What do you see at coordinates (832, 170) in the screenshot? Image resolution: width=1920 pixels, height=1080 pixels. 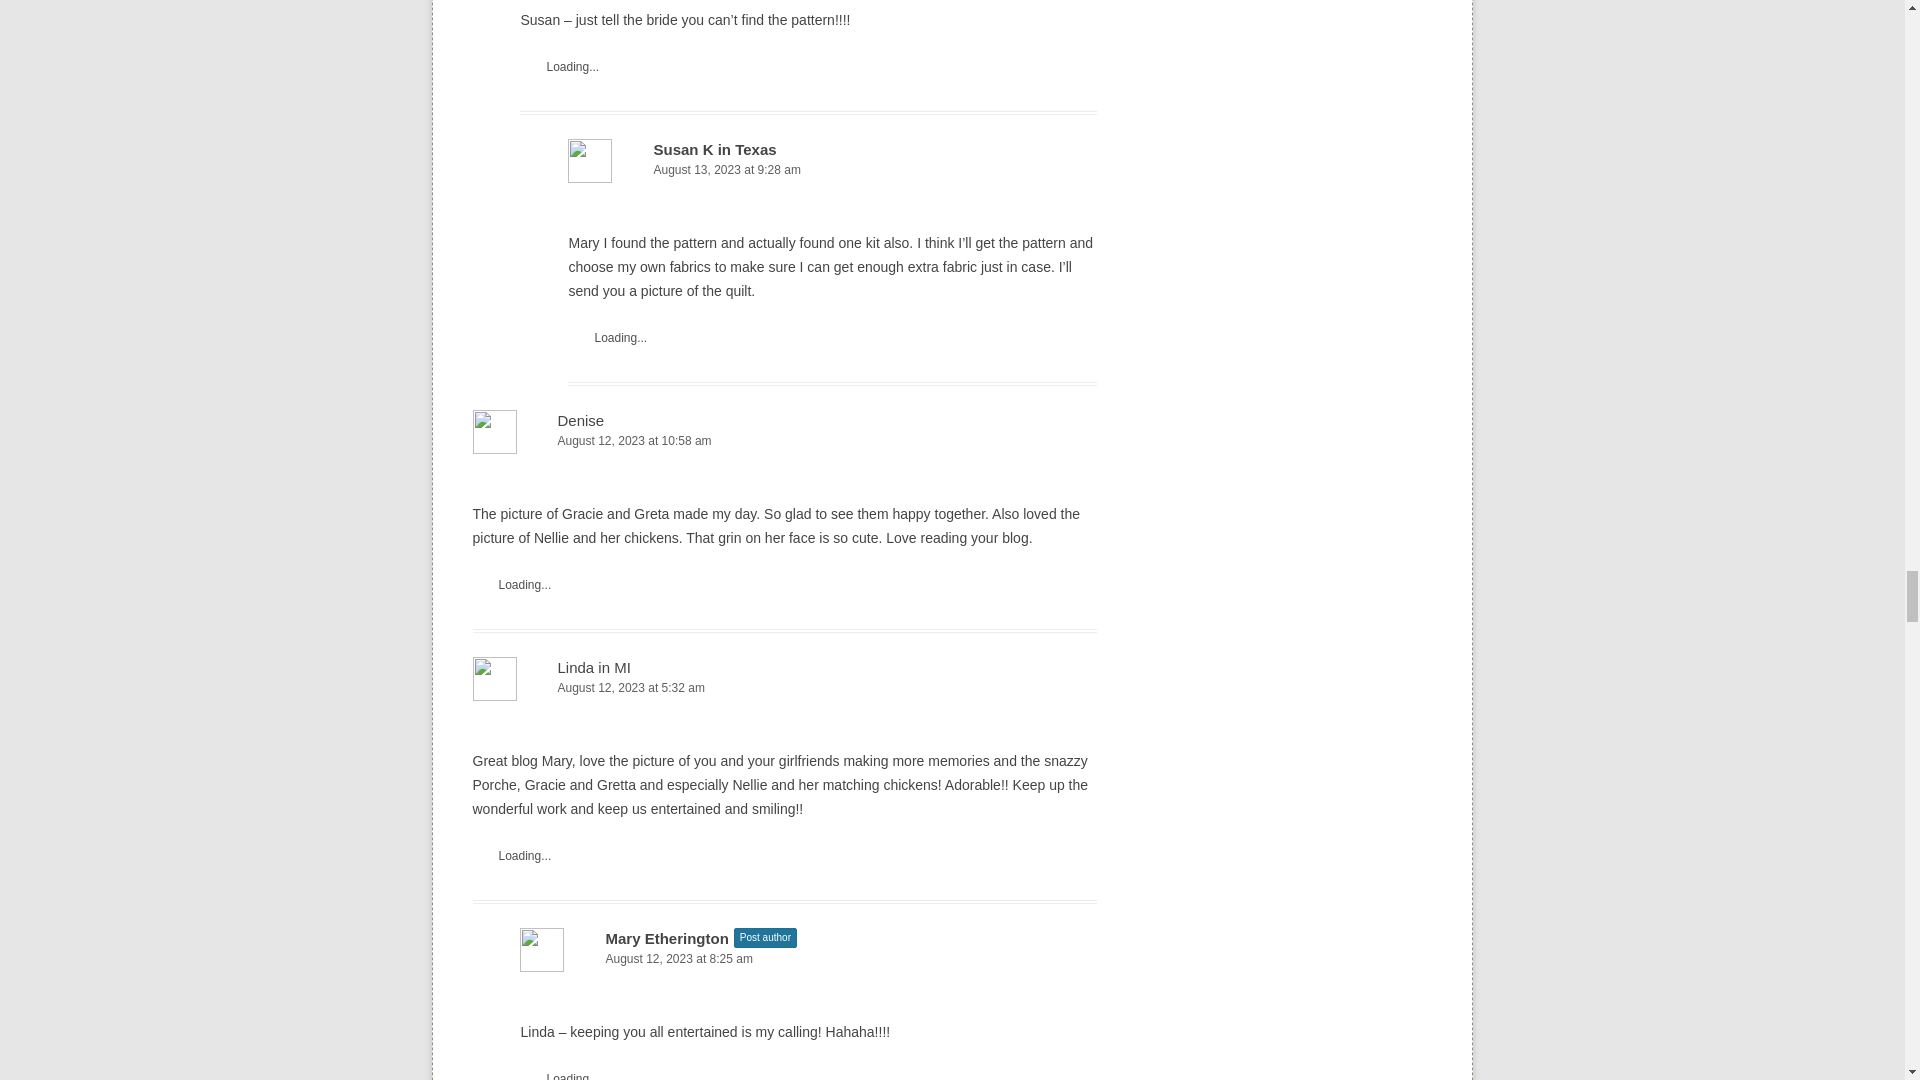 I see `August 13, 2023 at 9:28 am` at bounding box center [832, 170].